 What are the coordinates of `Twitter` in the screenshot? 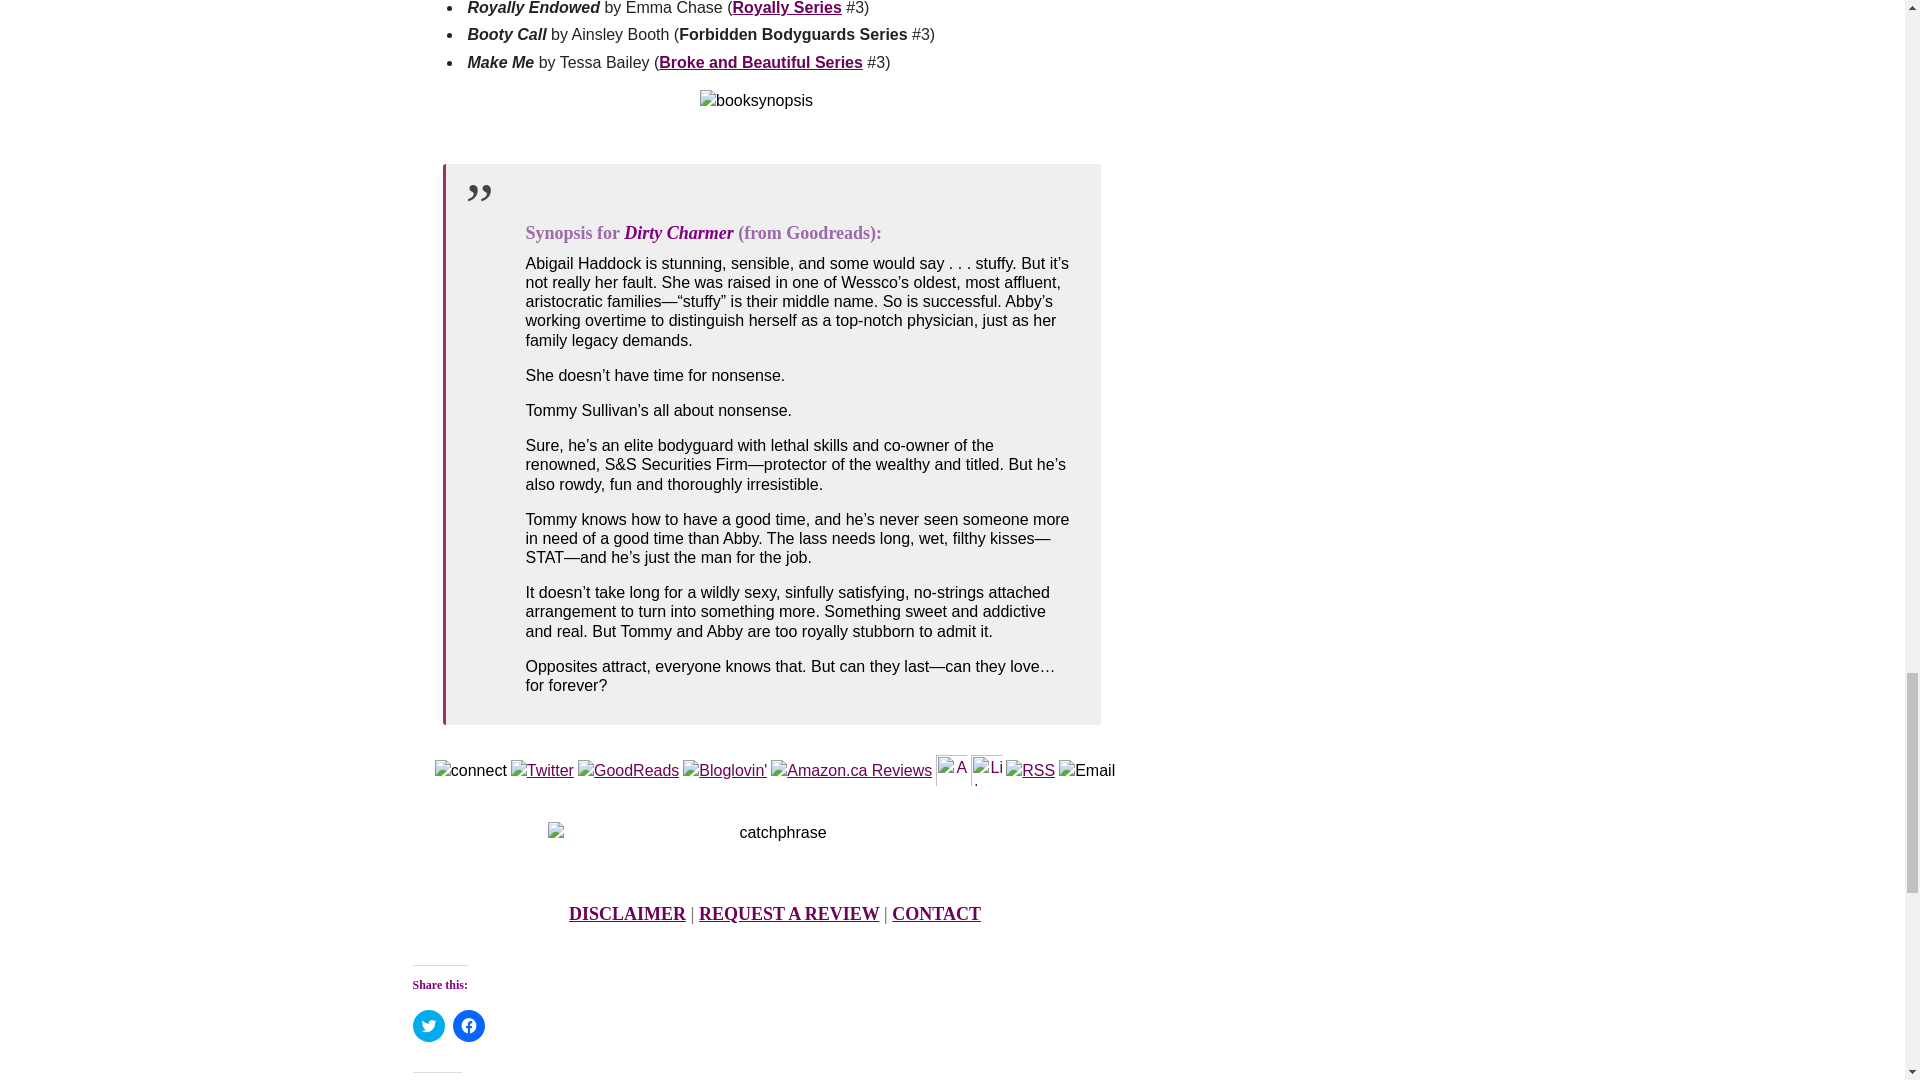 It's located at (542, 770).